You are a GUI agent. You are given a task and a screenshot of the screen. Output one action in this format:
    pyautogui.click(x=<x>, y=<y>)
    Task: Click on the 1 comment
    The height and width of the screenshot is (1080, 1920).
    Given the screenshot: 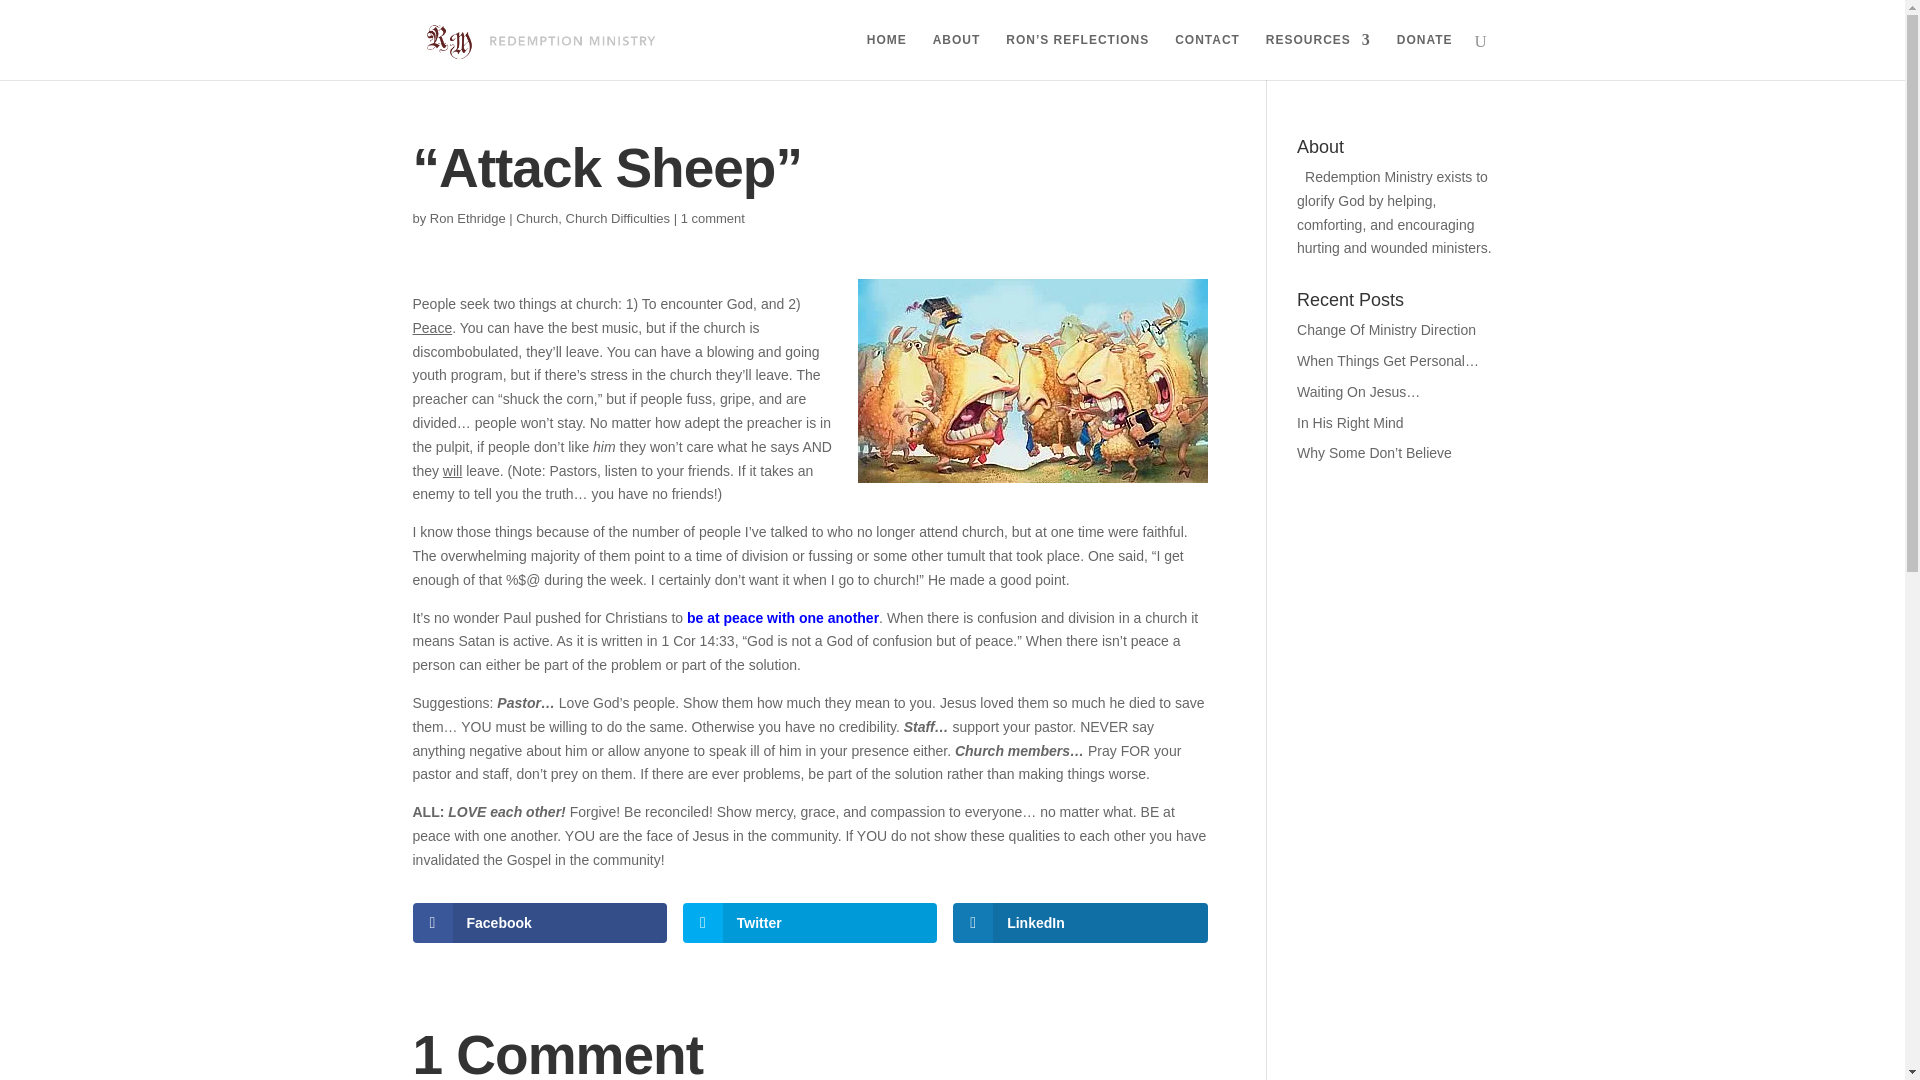 What is the action you would take?
    pyautogui.click(x=712, y=216)
    